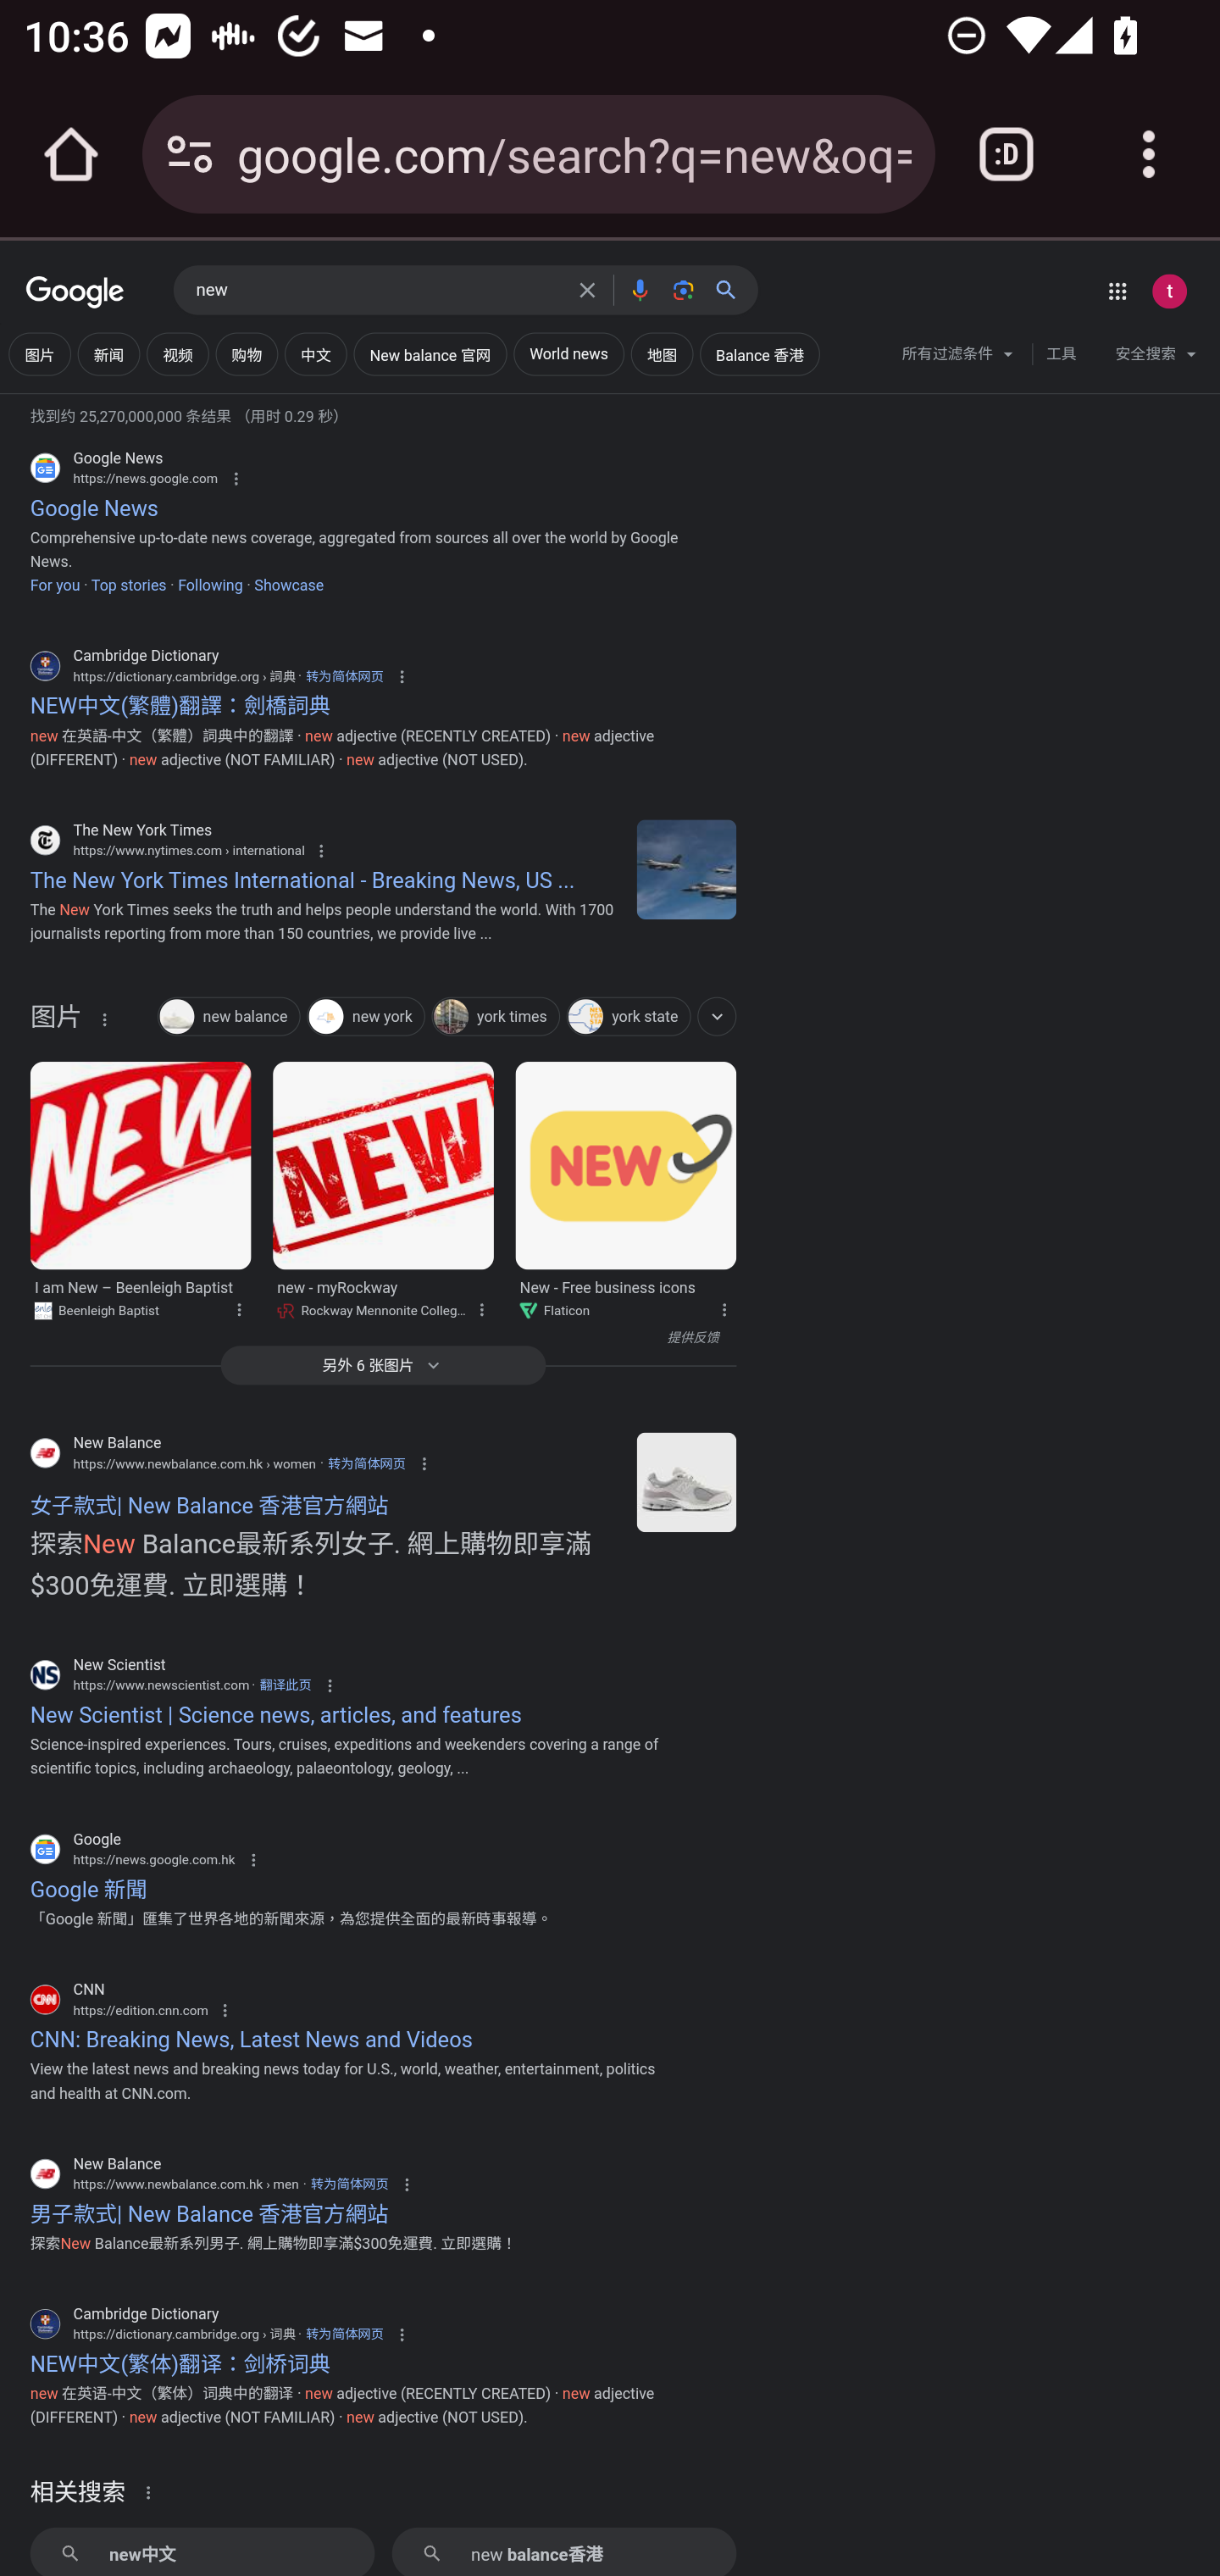 Image resolution: width=1220 pixels, height=2576 pixels. I want to click on 按语音搜索, so click(639, 290).